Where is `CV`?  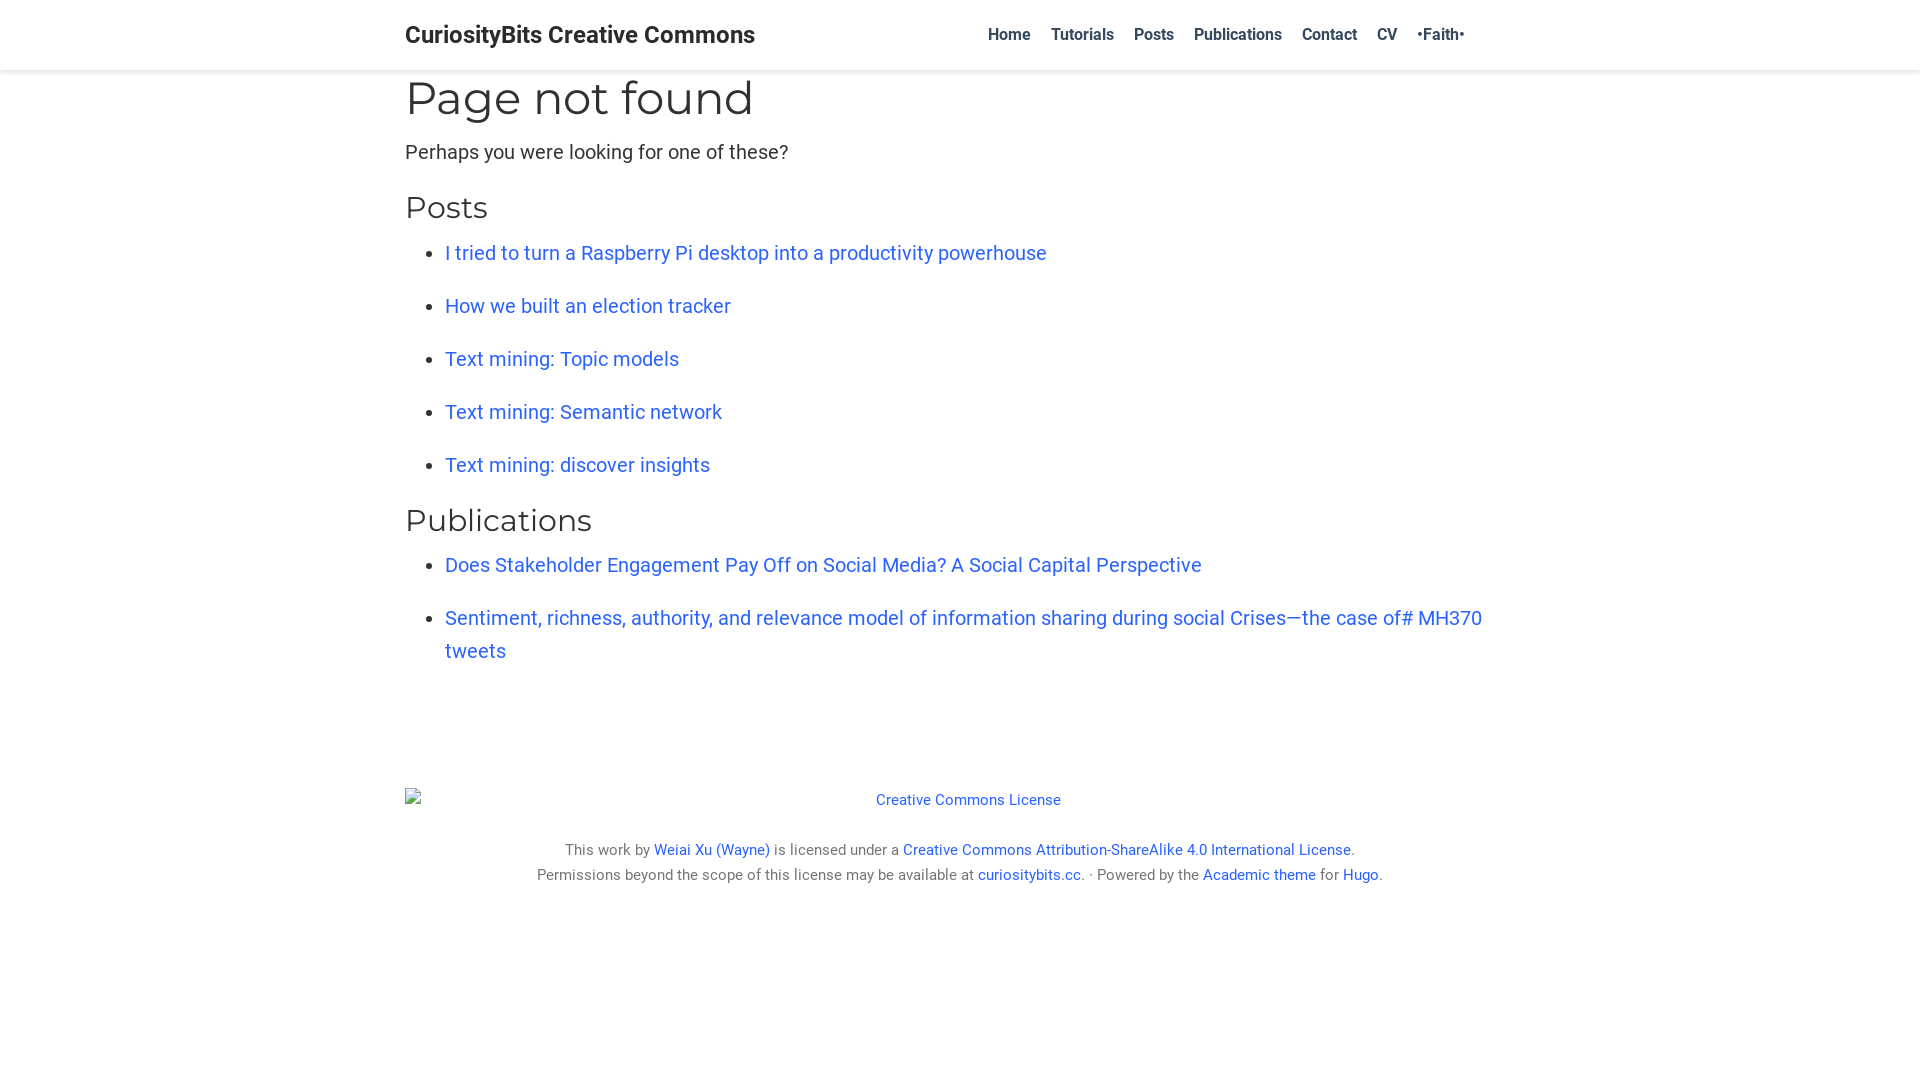
CV is located at coordinates (1387, 35).